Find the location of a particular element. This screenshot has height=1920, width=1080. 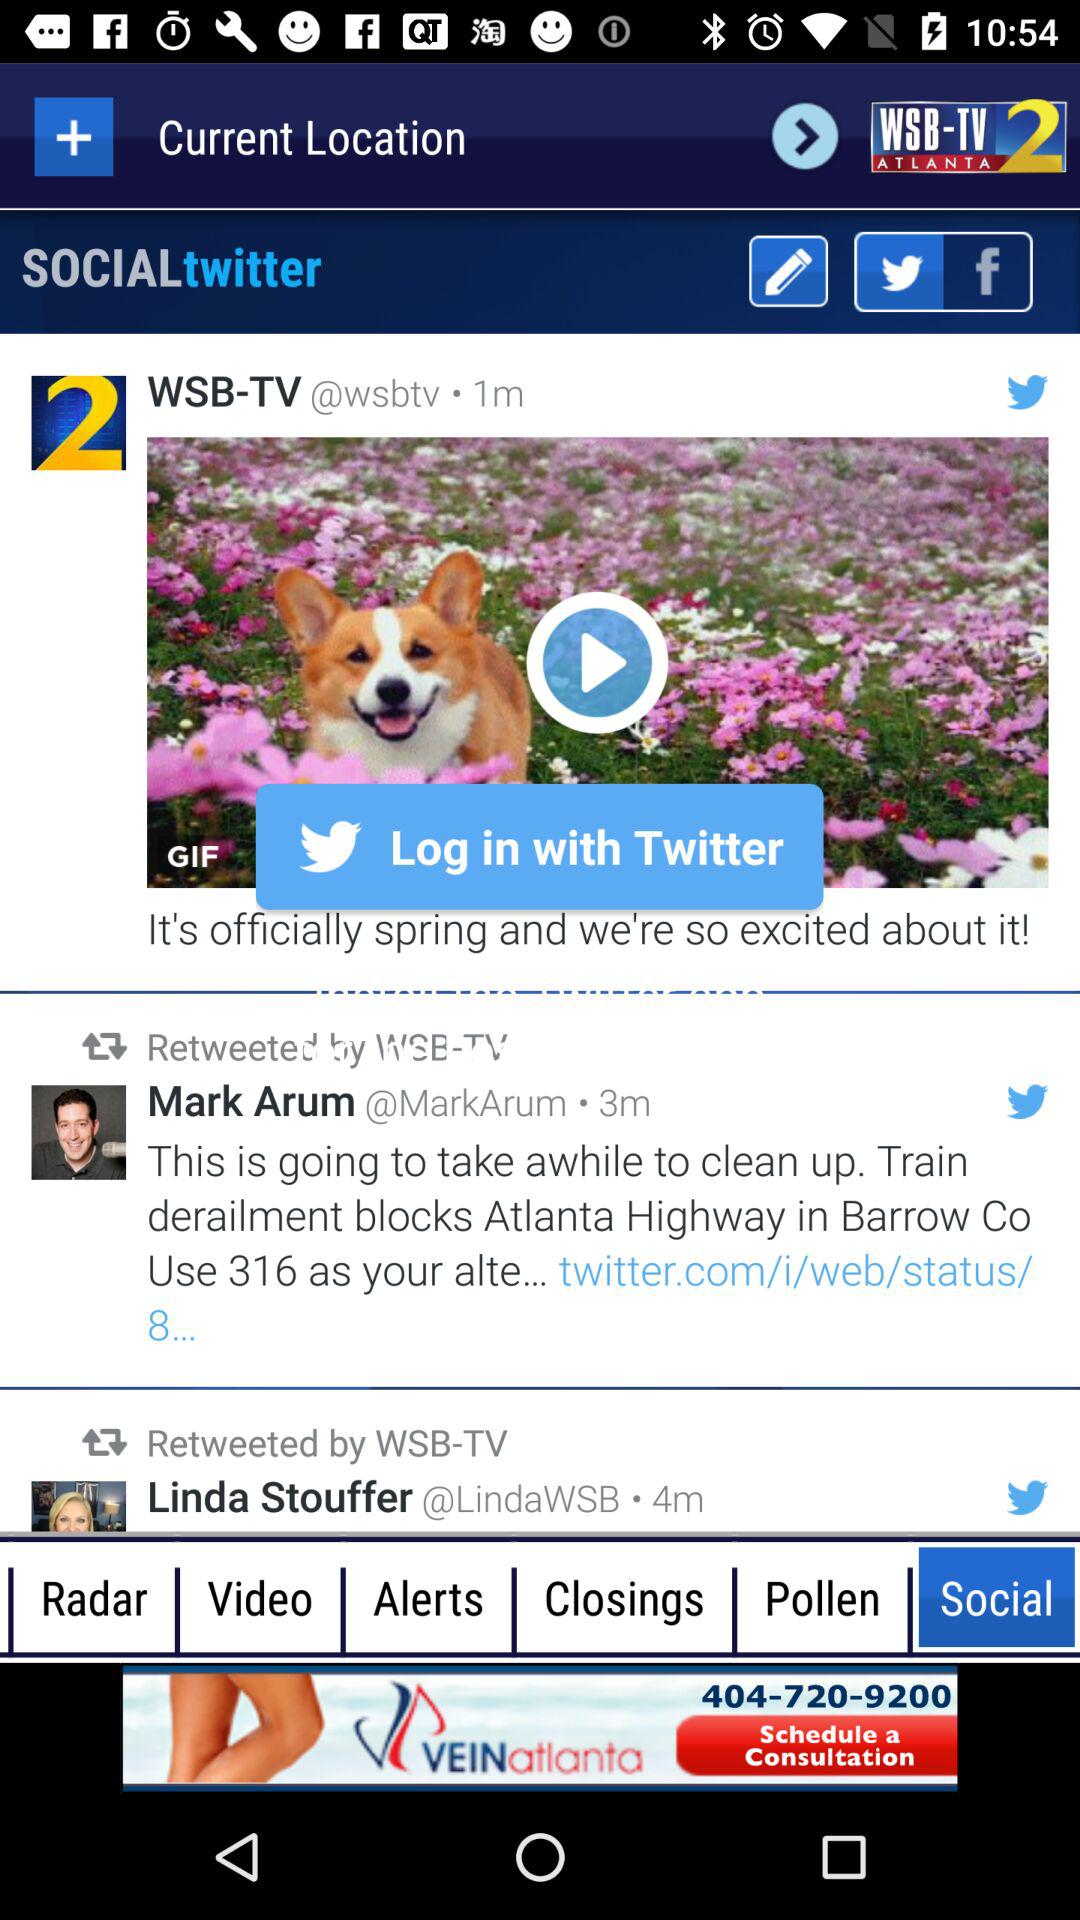

advertisement for vein atlanta is located at coordinates (540, 1728).